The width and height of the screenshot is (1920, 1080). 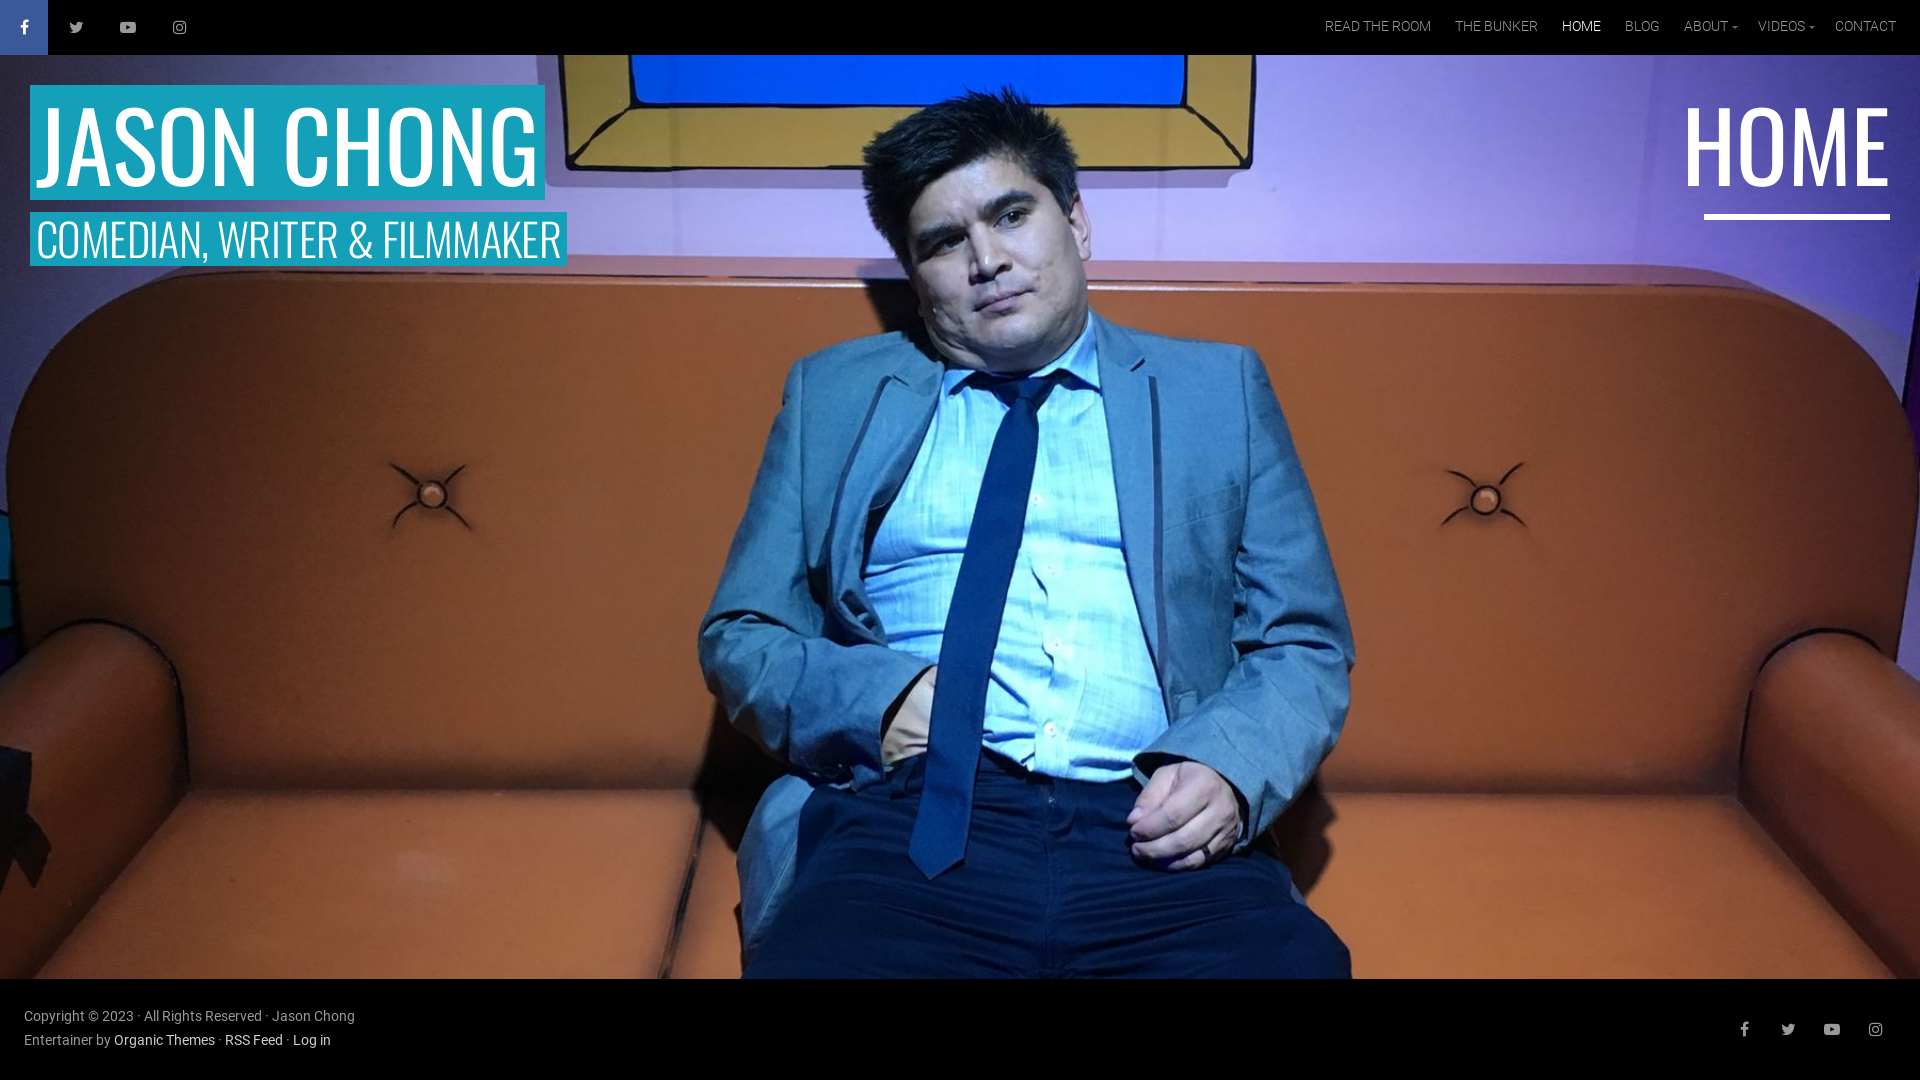 I want to click on ABOUT, so click(x=1709, y=27).